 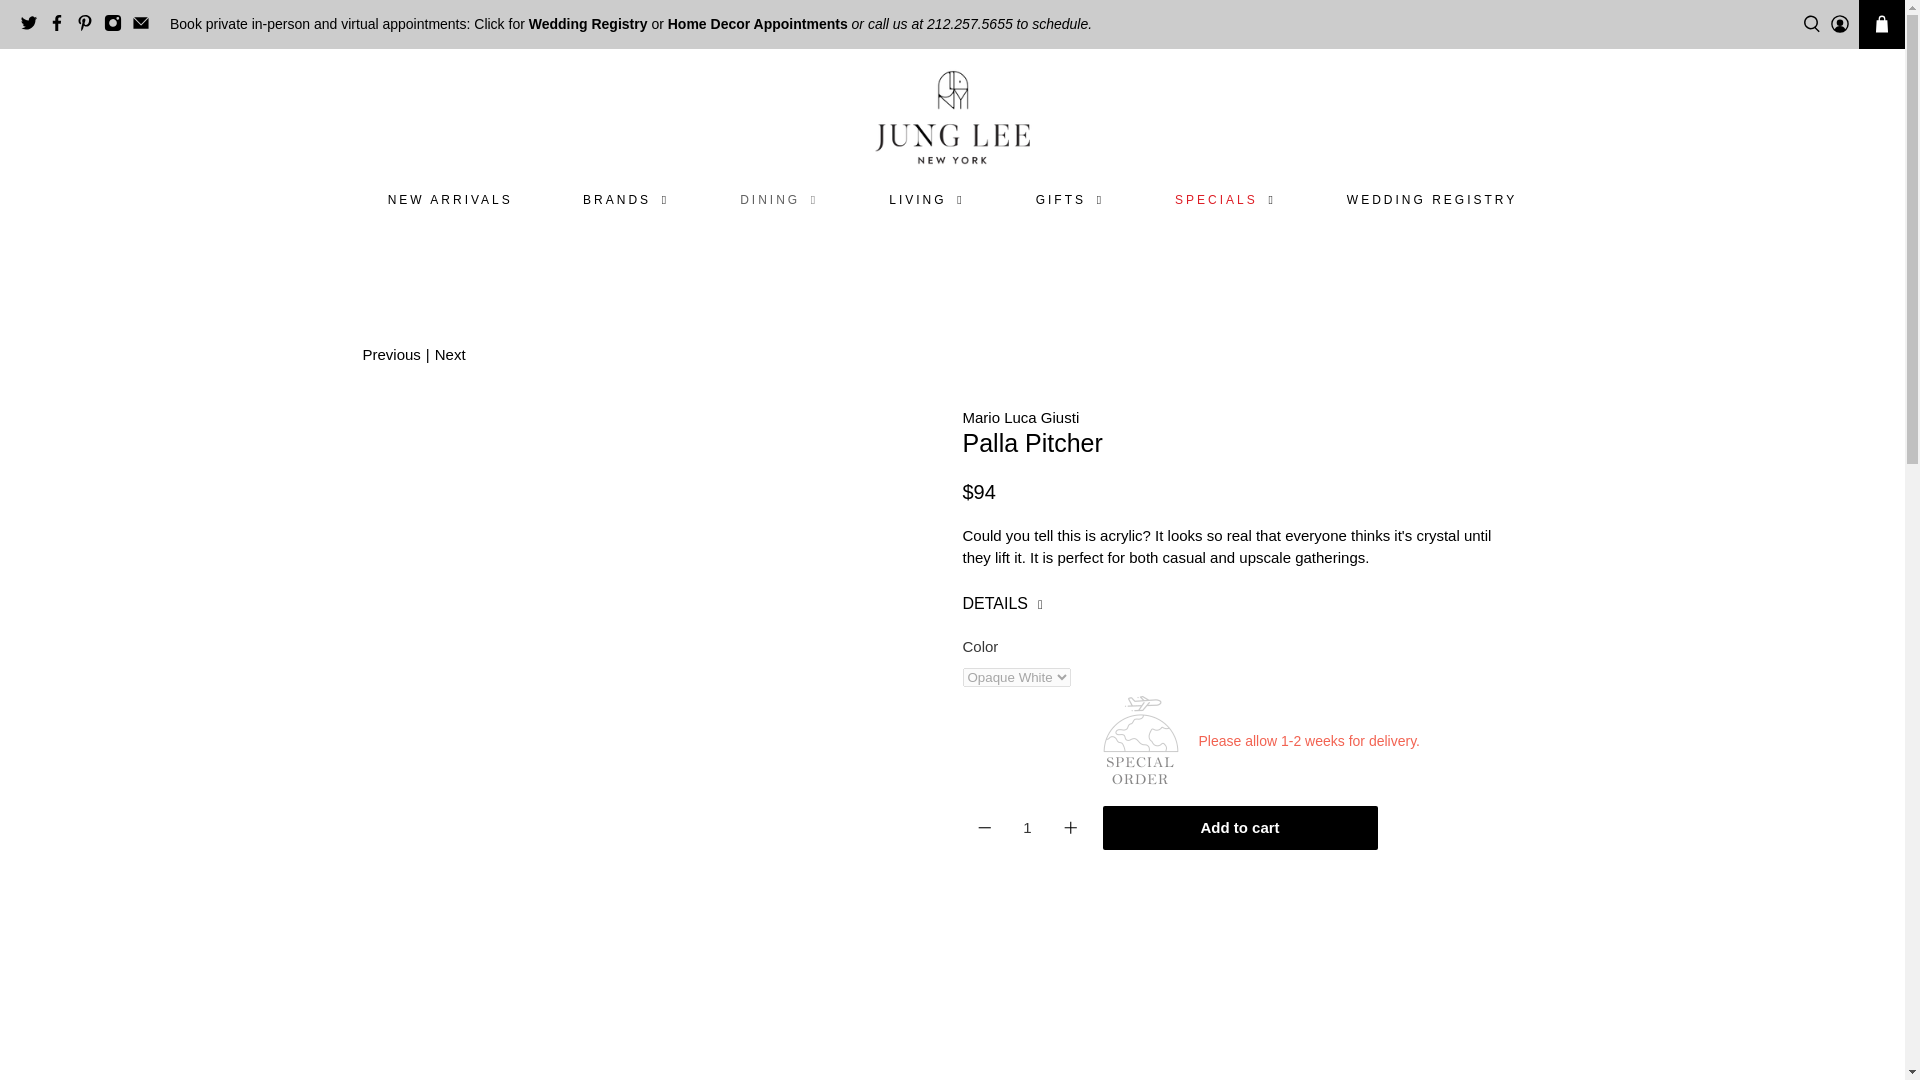 What do you see at coordinates (588, 24) in the screenshot?
I see `Wedding Registry` at bounding box center [588, 24].